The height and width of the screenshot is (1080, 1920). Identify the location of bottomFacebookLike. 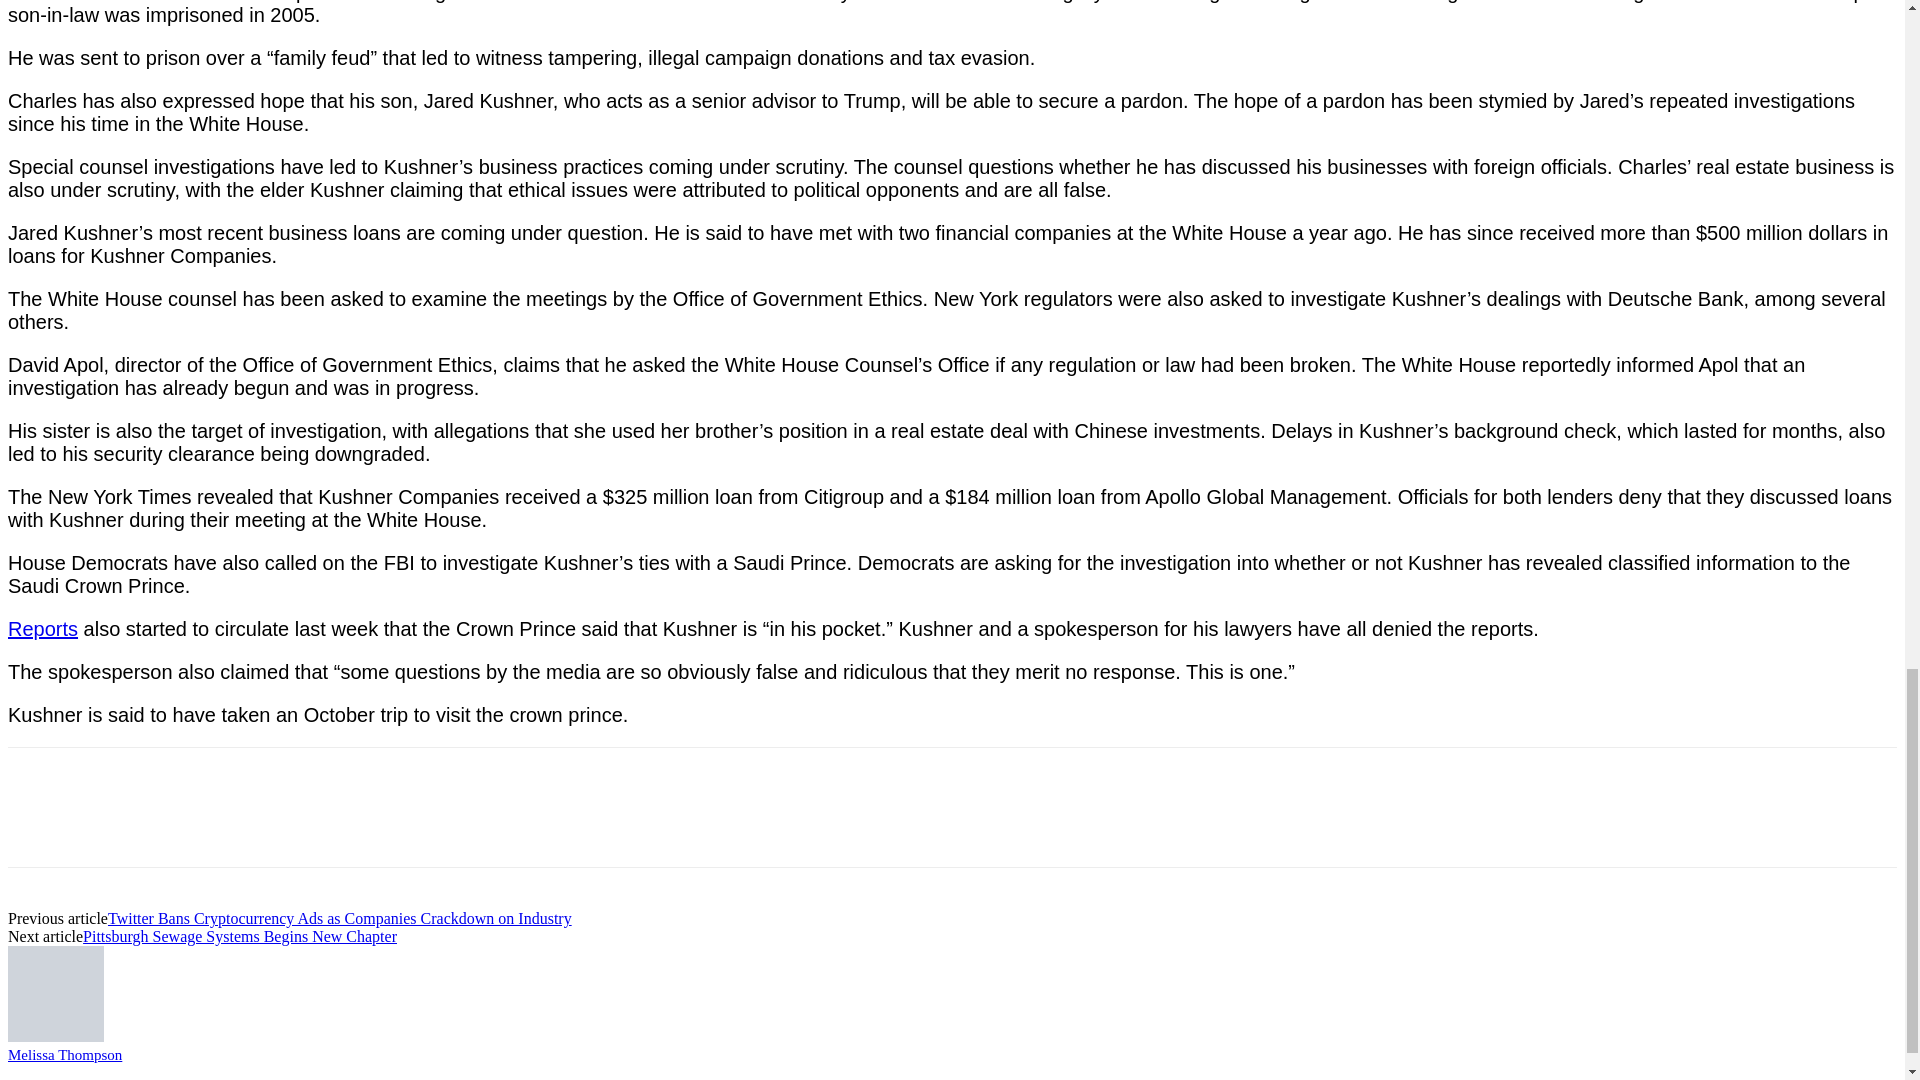
(157, 778).